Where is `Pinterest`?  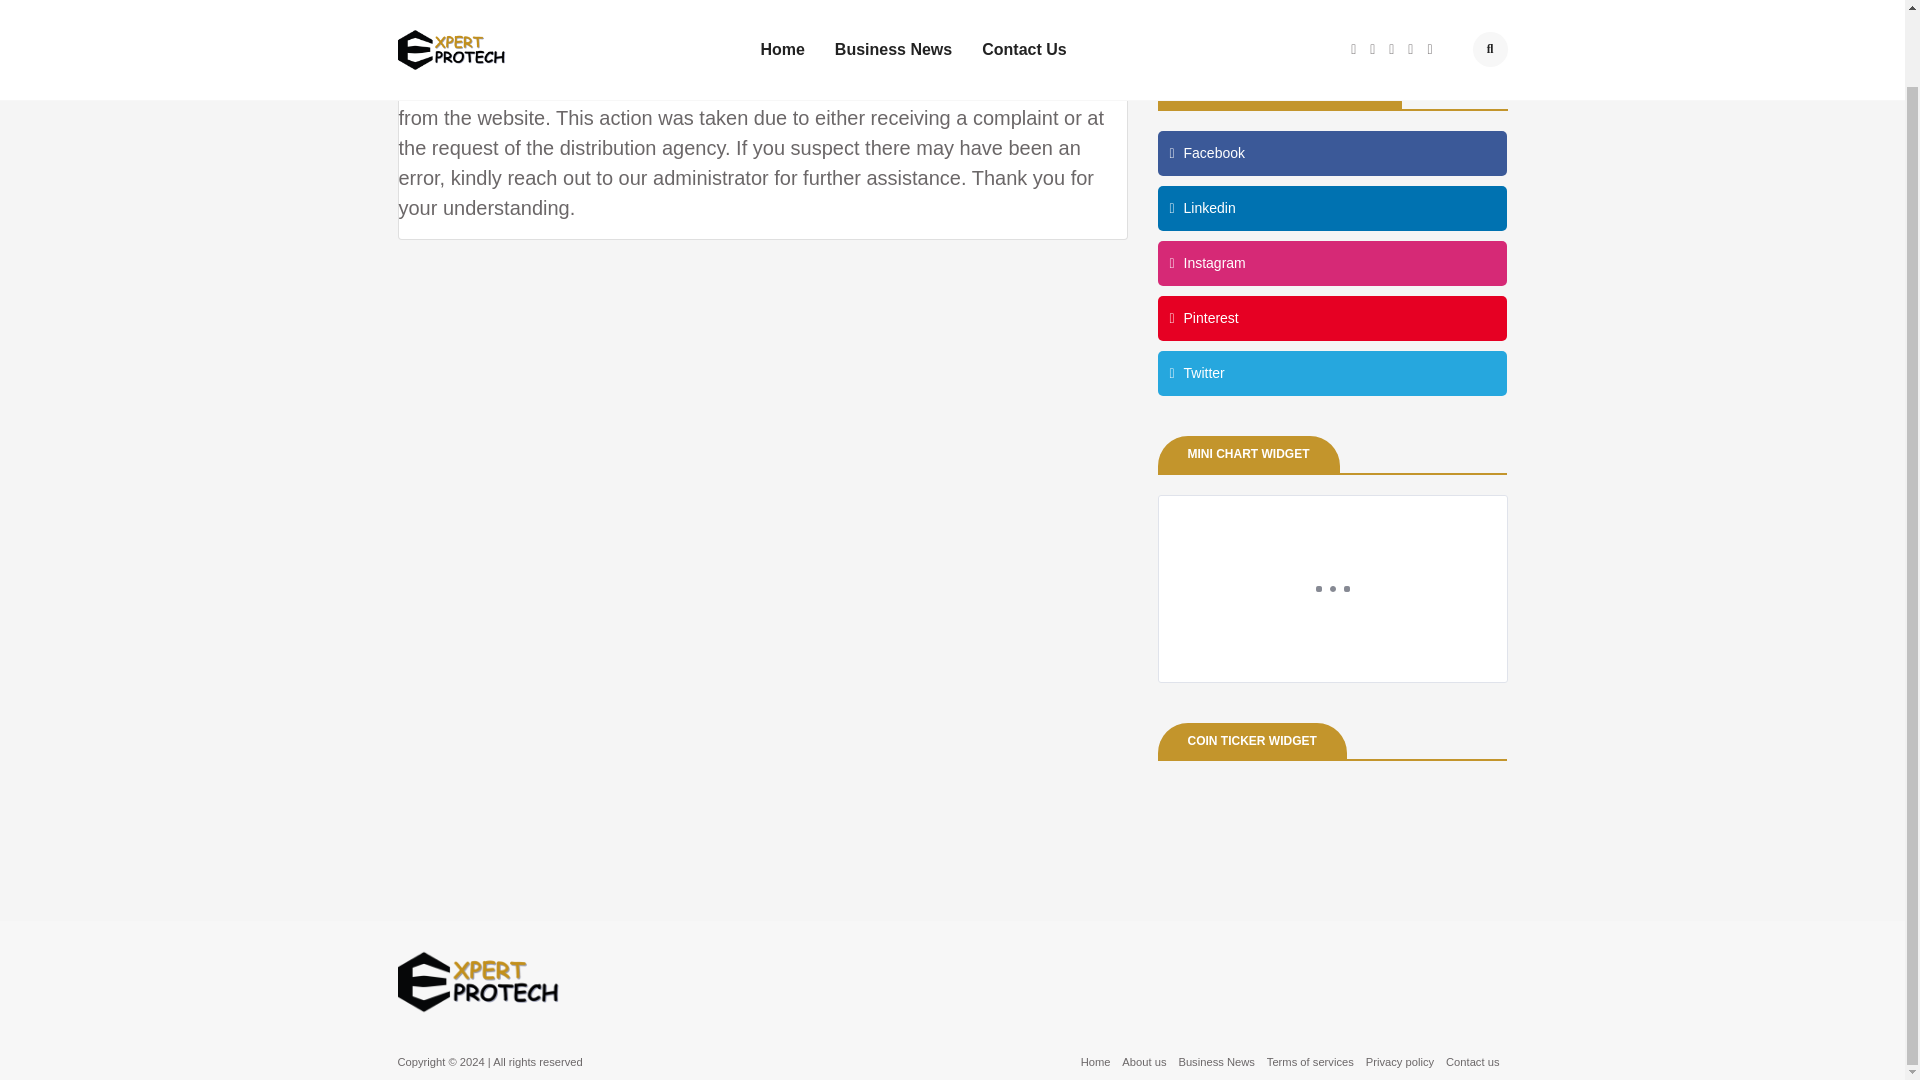 Pinterest is located at coordinates (1332, 318).